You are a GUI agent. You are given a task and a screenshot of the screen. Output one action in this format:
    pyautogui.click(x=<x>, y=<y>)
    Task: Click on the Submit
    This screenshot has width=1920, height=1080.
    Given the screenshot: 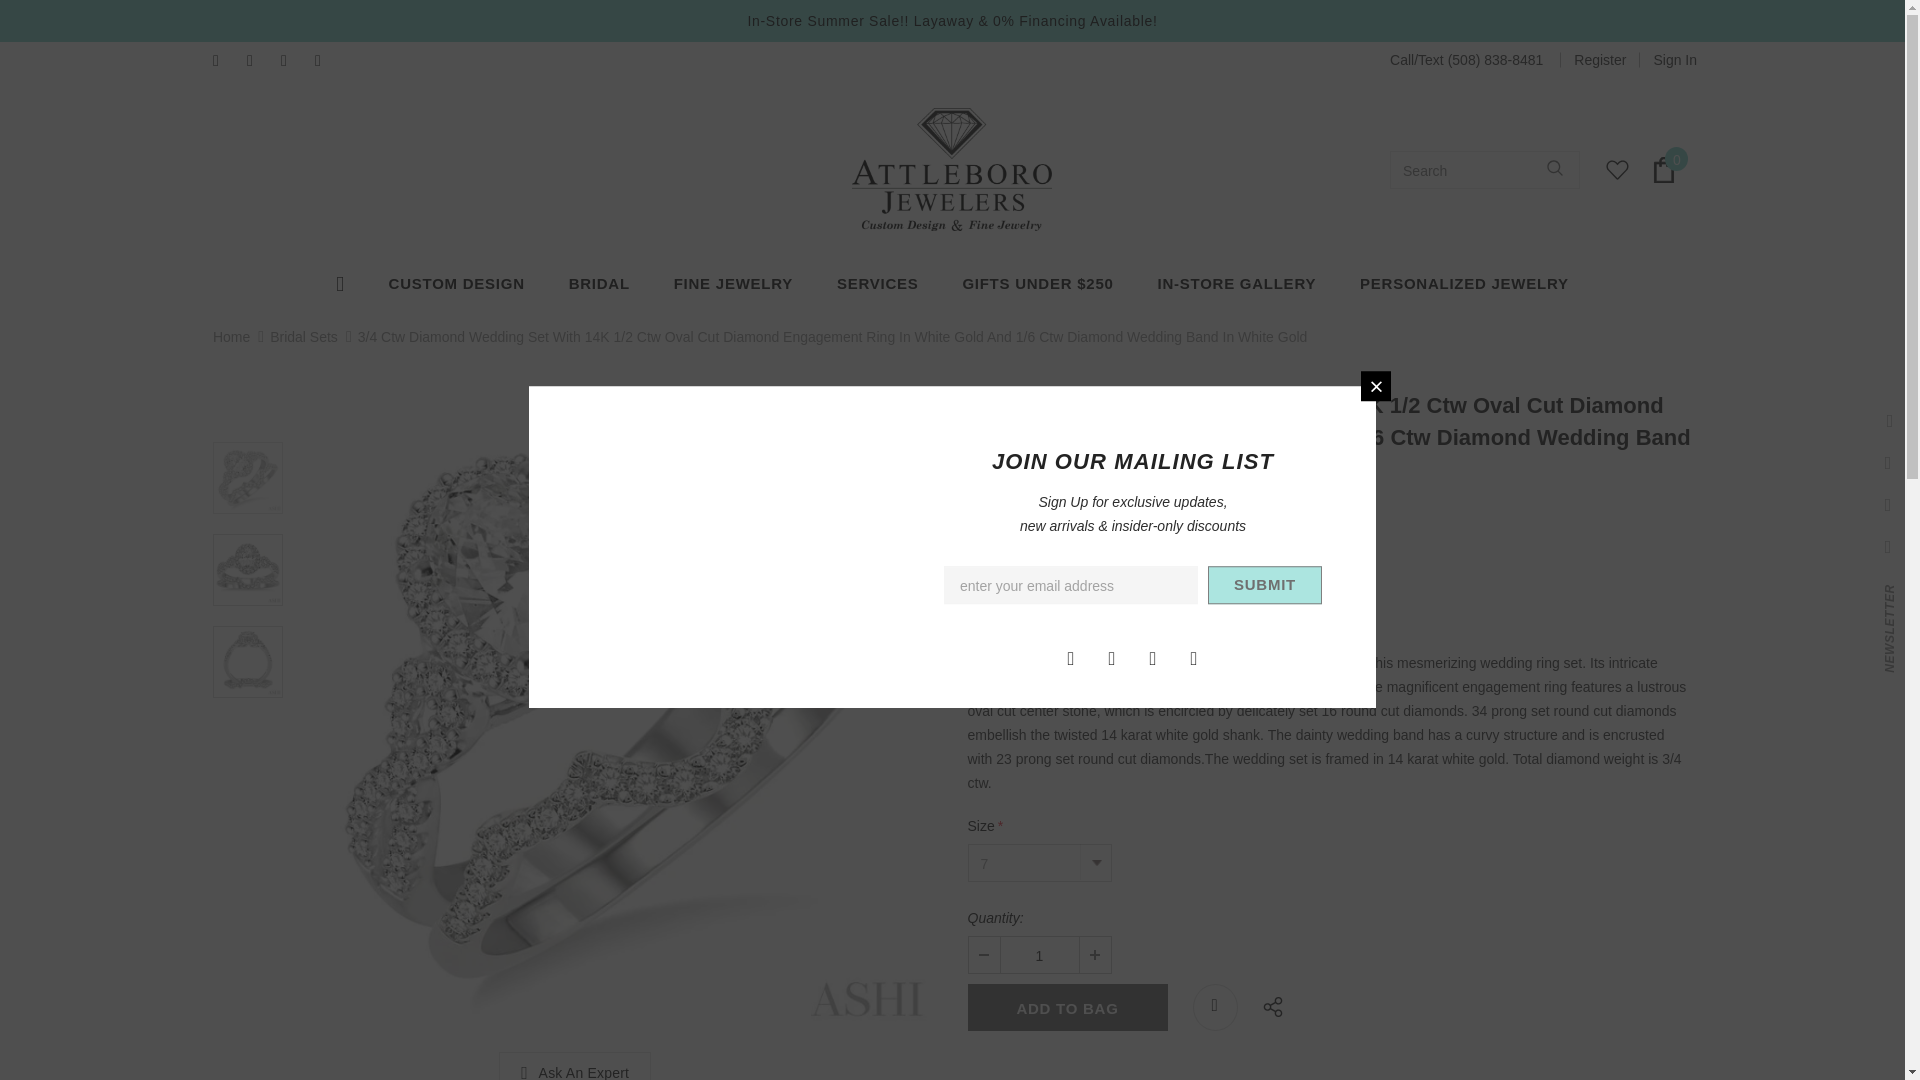 What is the action you would take?
    pyautogui.click(x=1264, y=584)
    